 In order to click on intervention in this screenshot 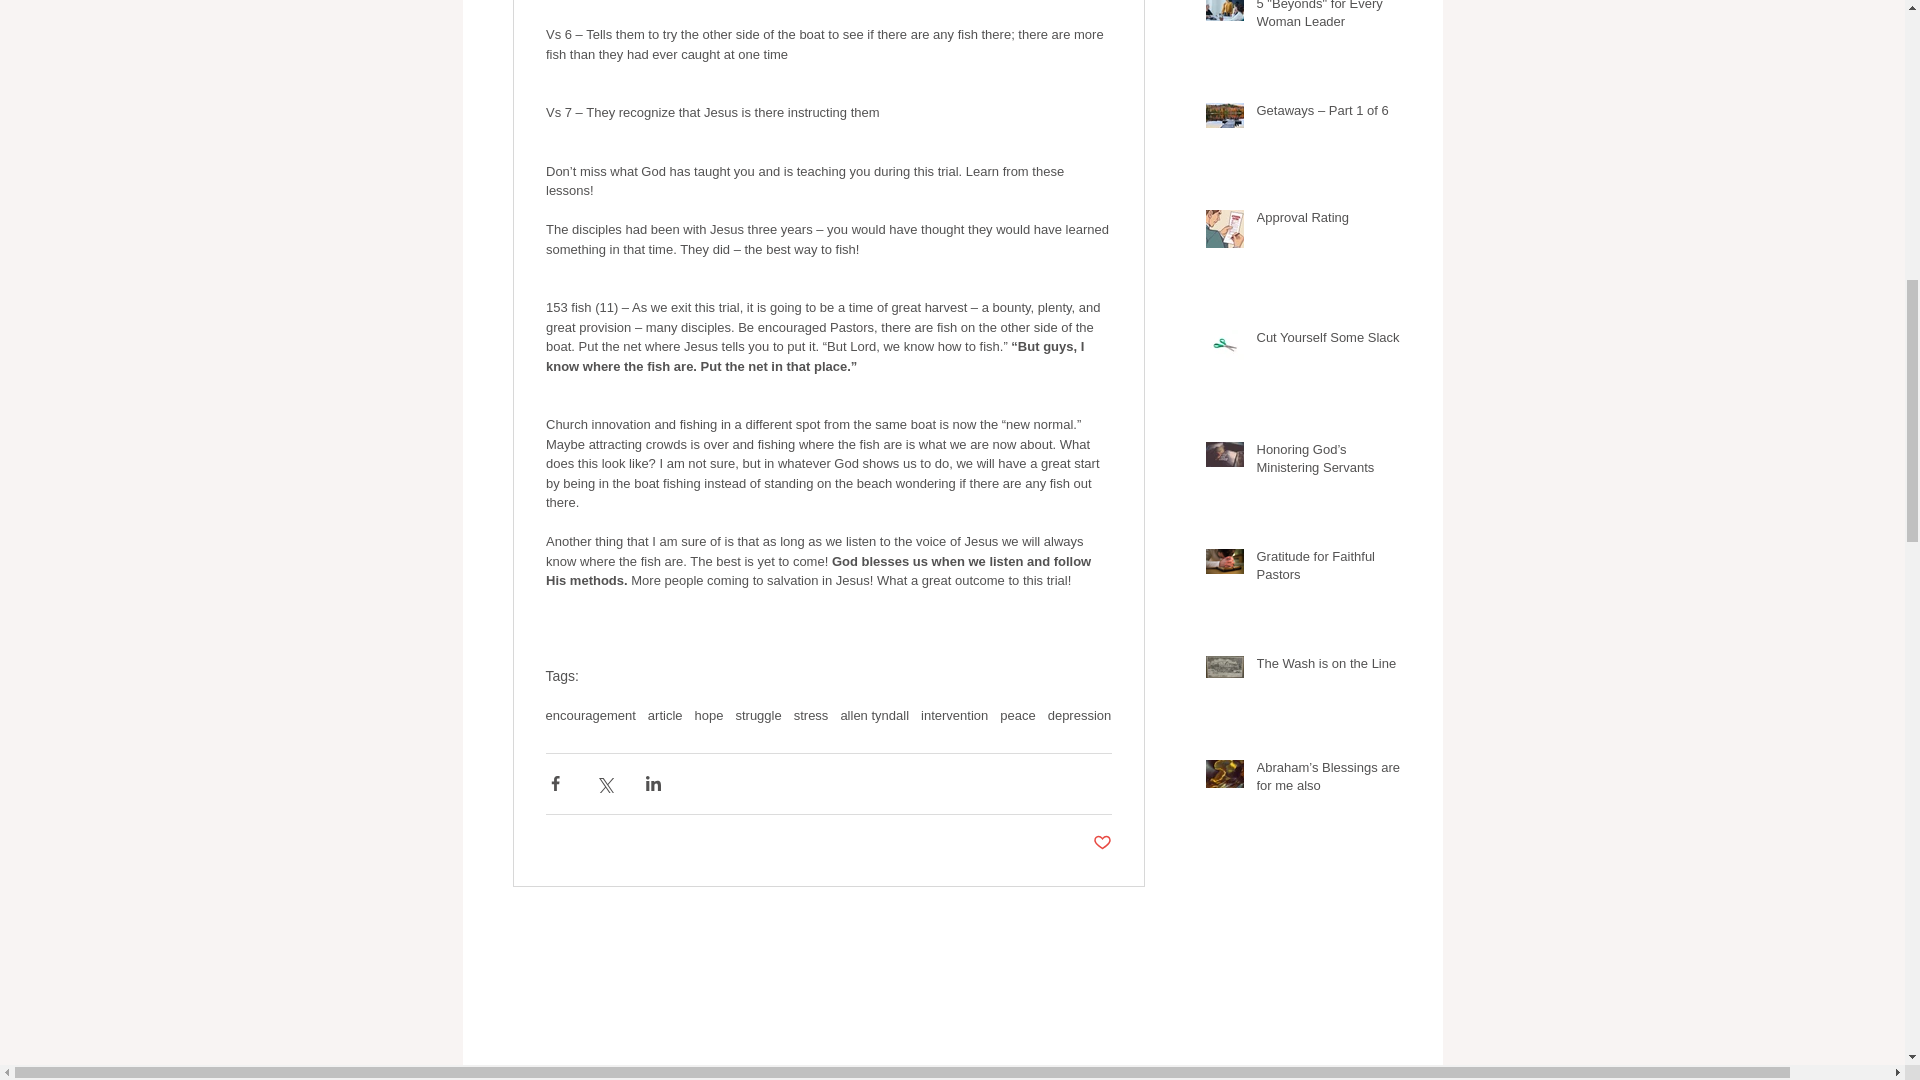, I will do `click(954, 715)`.